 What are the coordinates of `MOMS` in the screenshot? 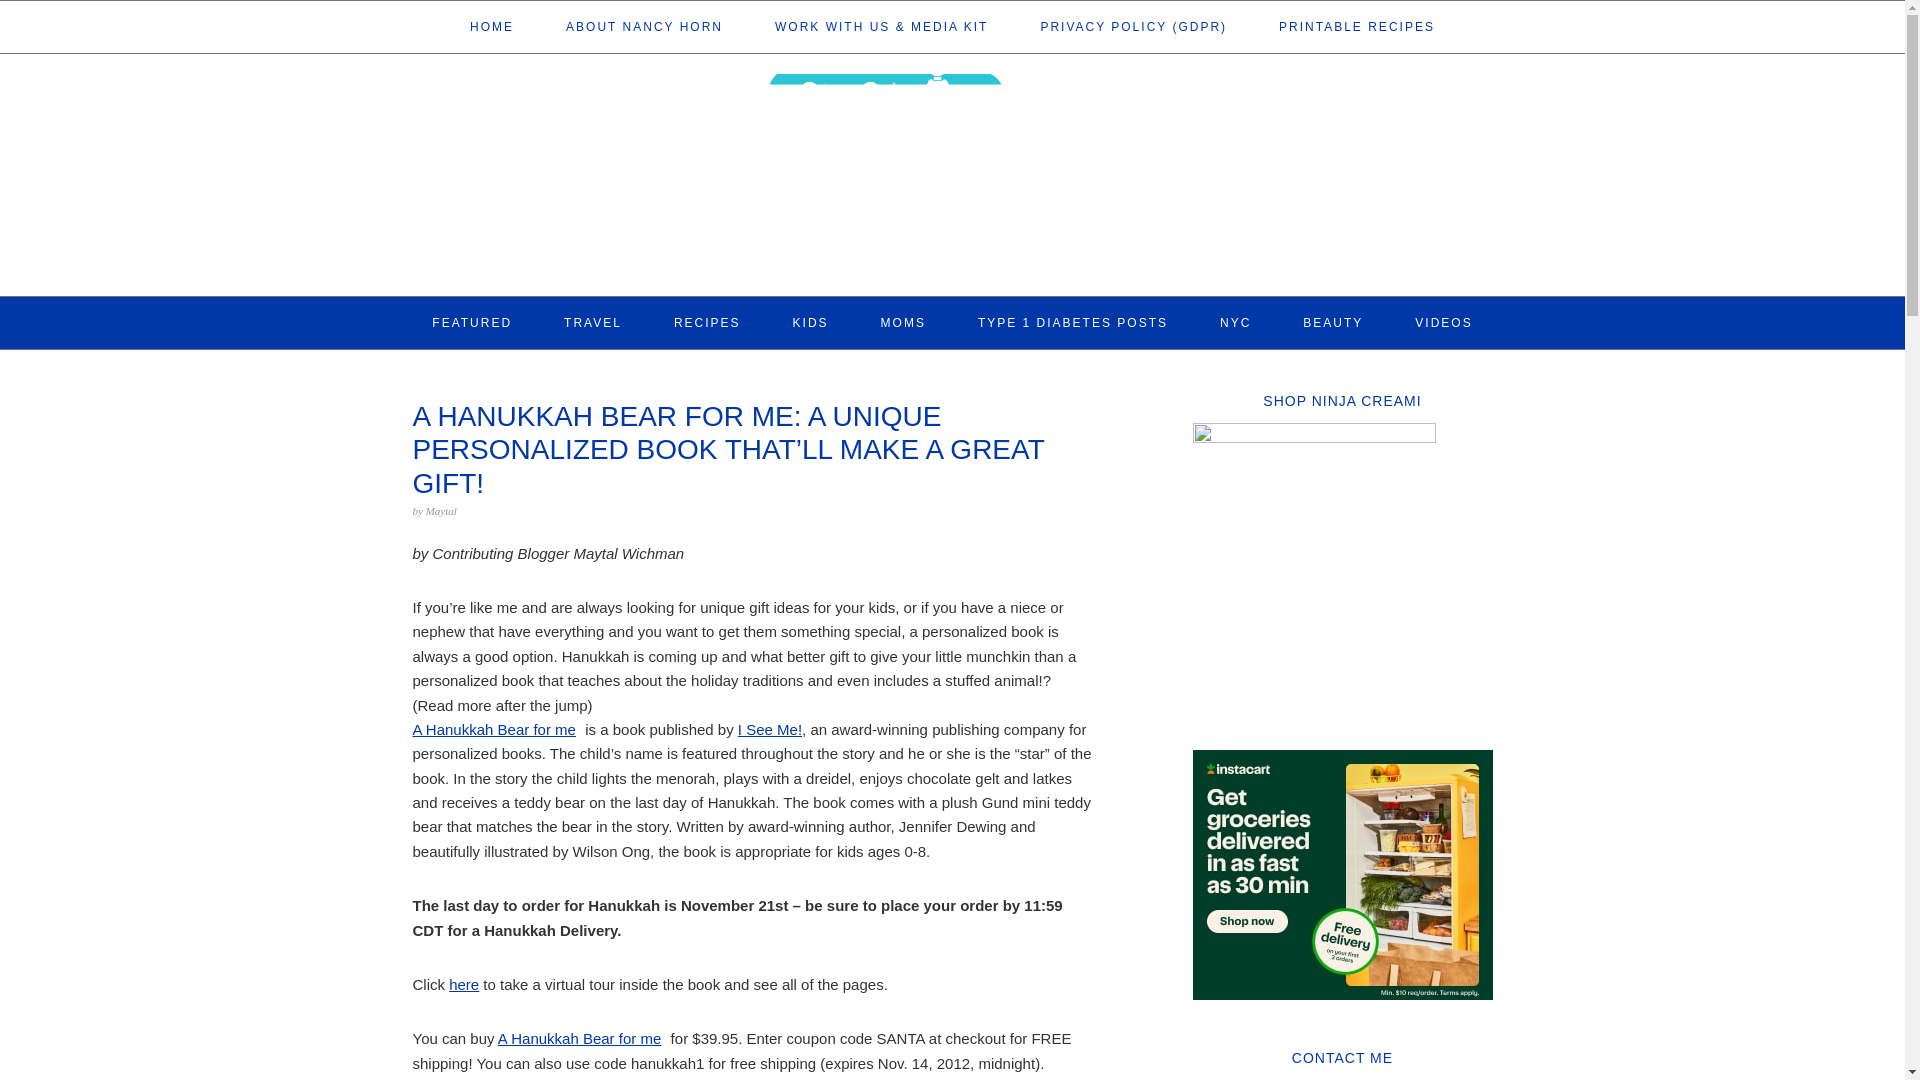 It's located at (903, 322).